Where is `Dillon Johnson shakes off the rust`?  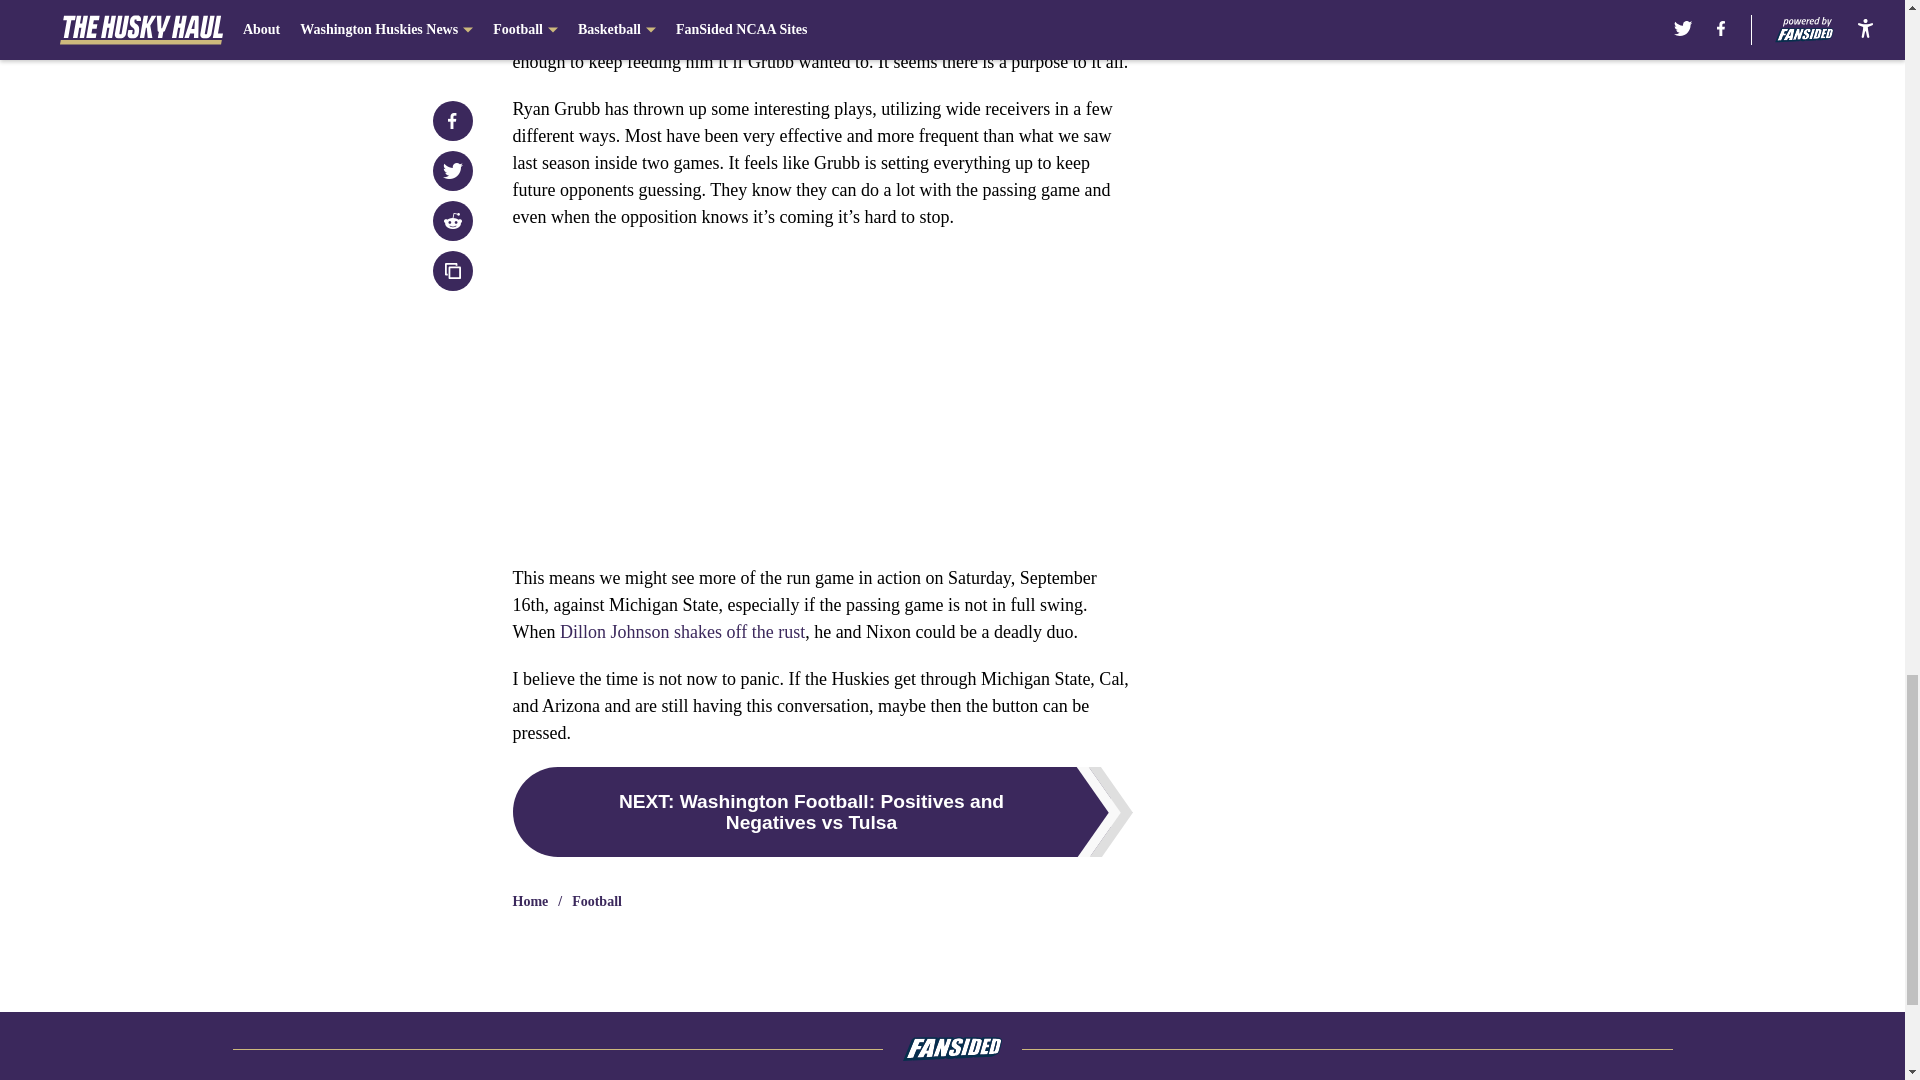 Dillon Johnson shakes off the rust is located at coordinates (682, 632).